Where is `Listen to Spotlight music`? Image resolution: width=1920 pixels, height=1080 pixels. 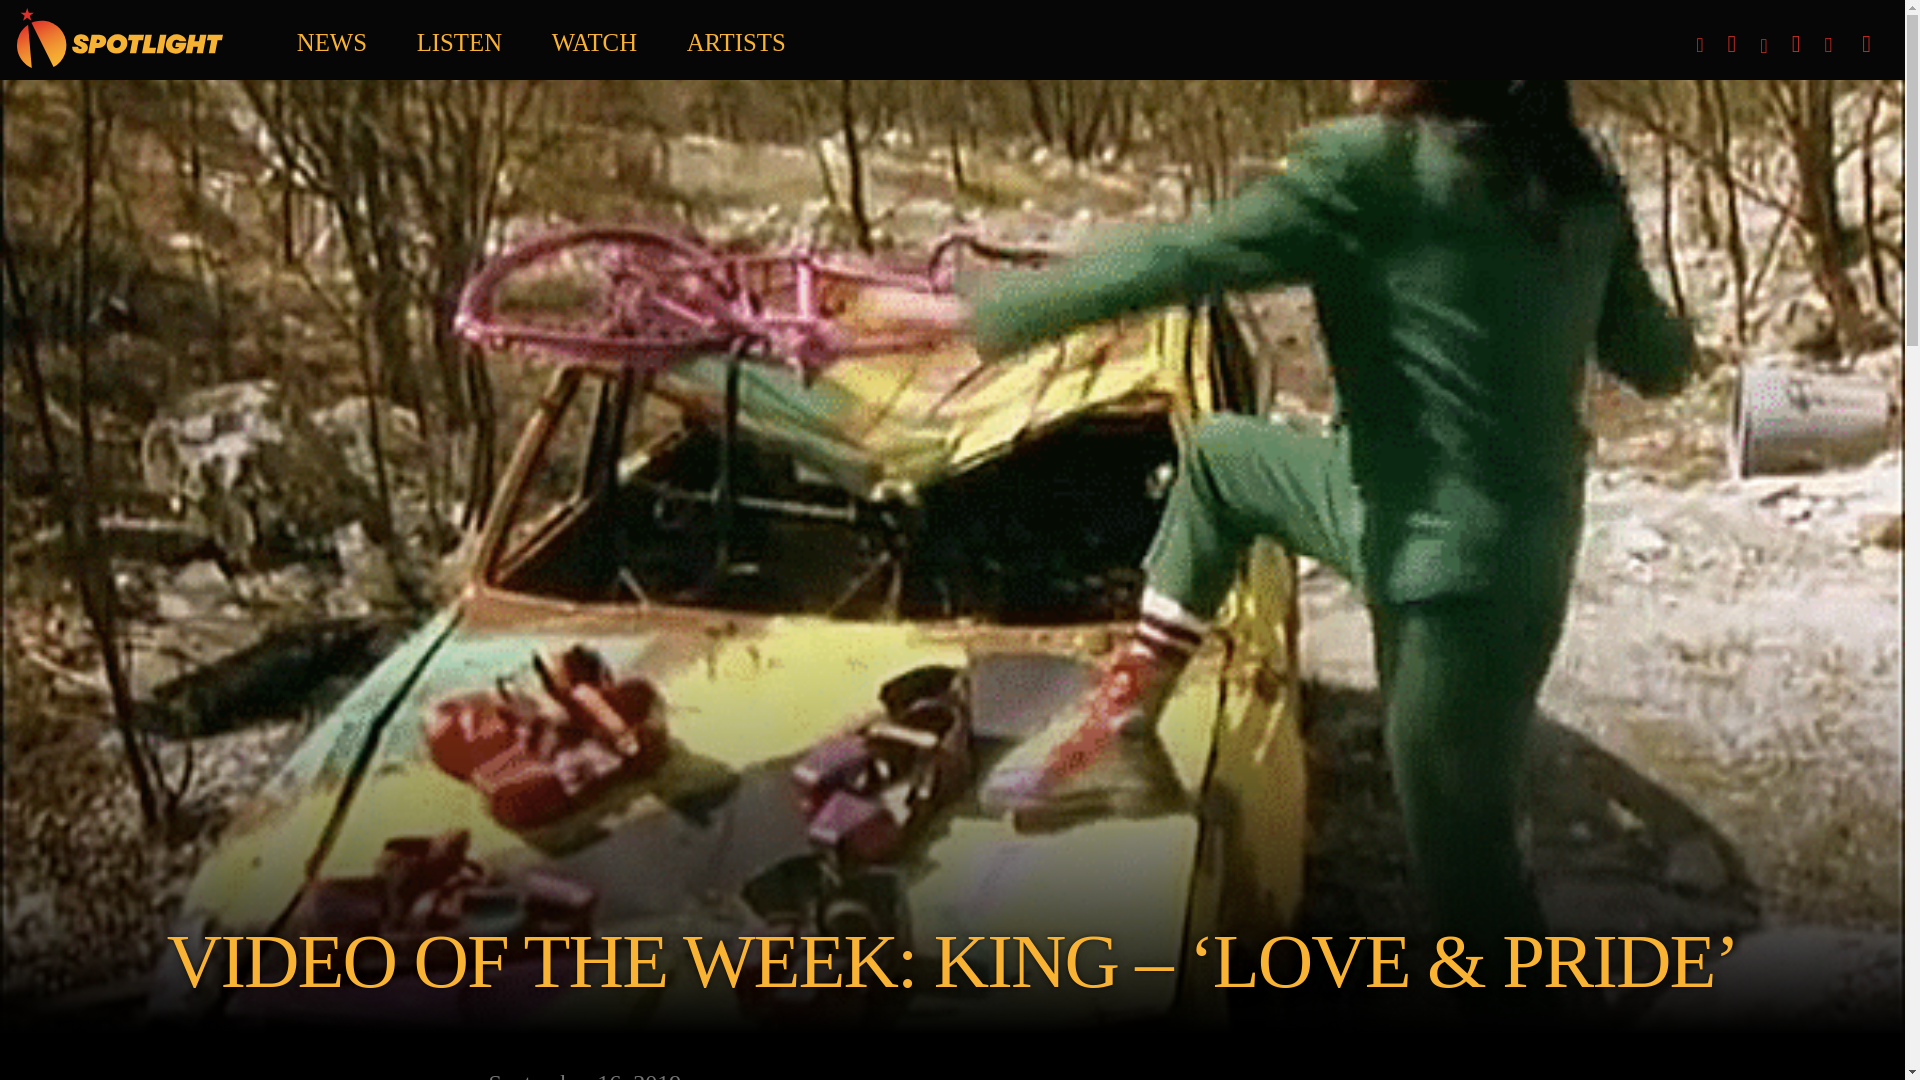
Listen to Spotlight music is located at coordinates (458, 37).